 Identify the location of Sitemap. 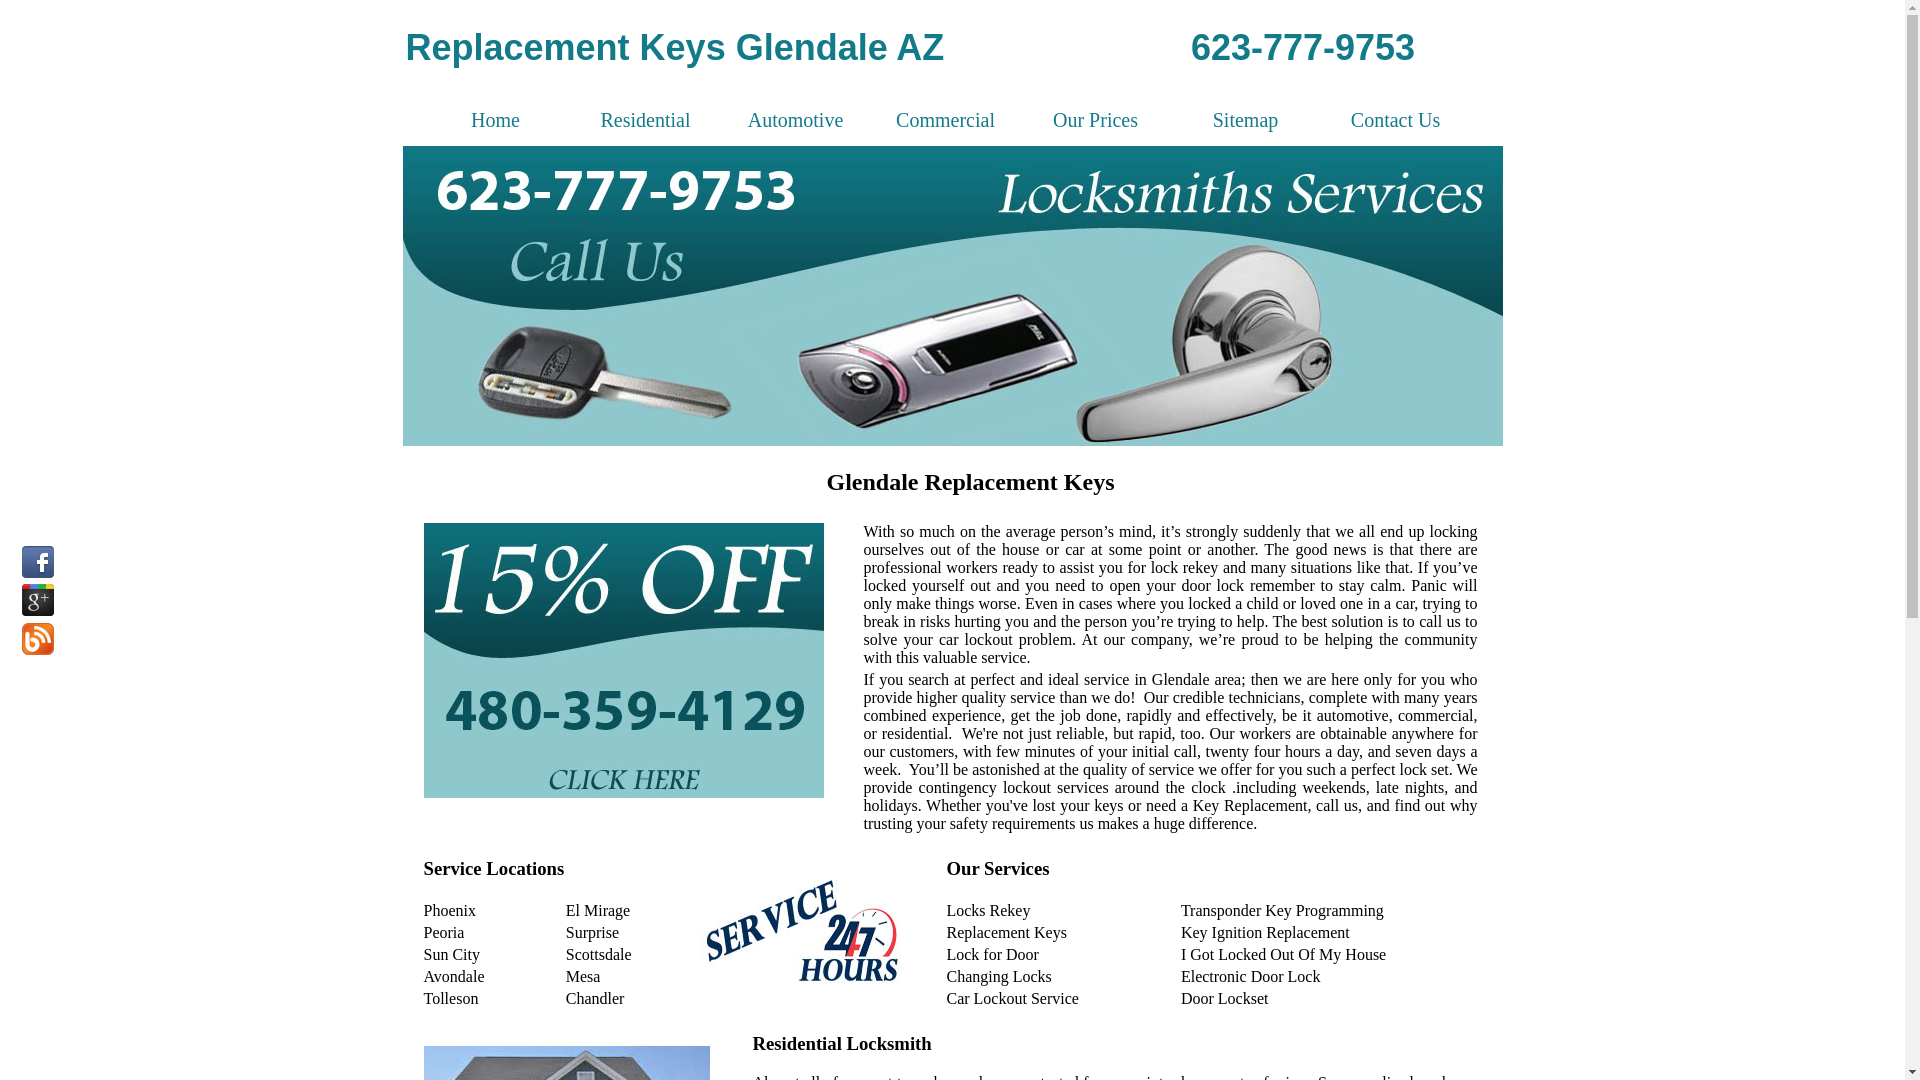
(1246, 120).